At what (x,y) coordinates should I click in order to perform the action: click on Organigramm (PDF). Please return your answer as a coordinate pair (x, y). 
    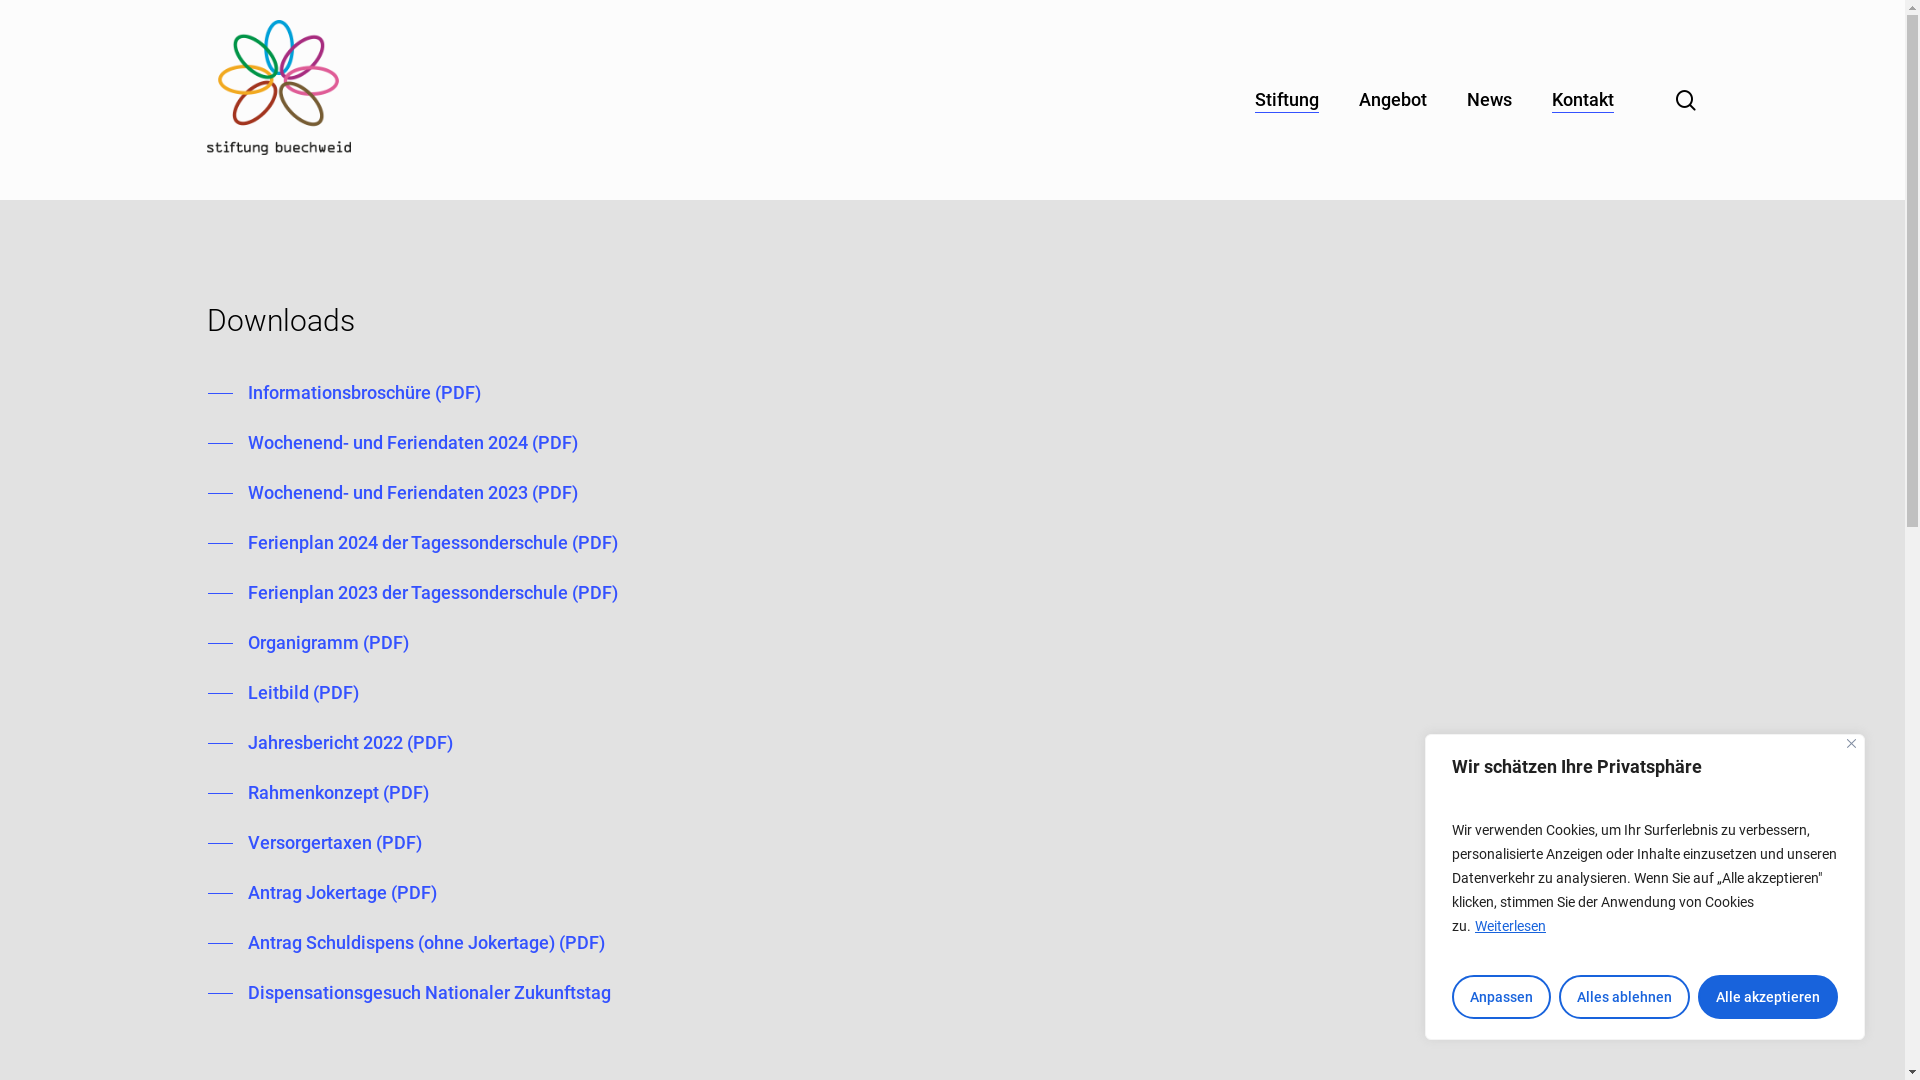
    Looking at the image, I should click on (308, 643).